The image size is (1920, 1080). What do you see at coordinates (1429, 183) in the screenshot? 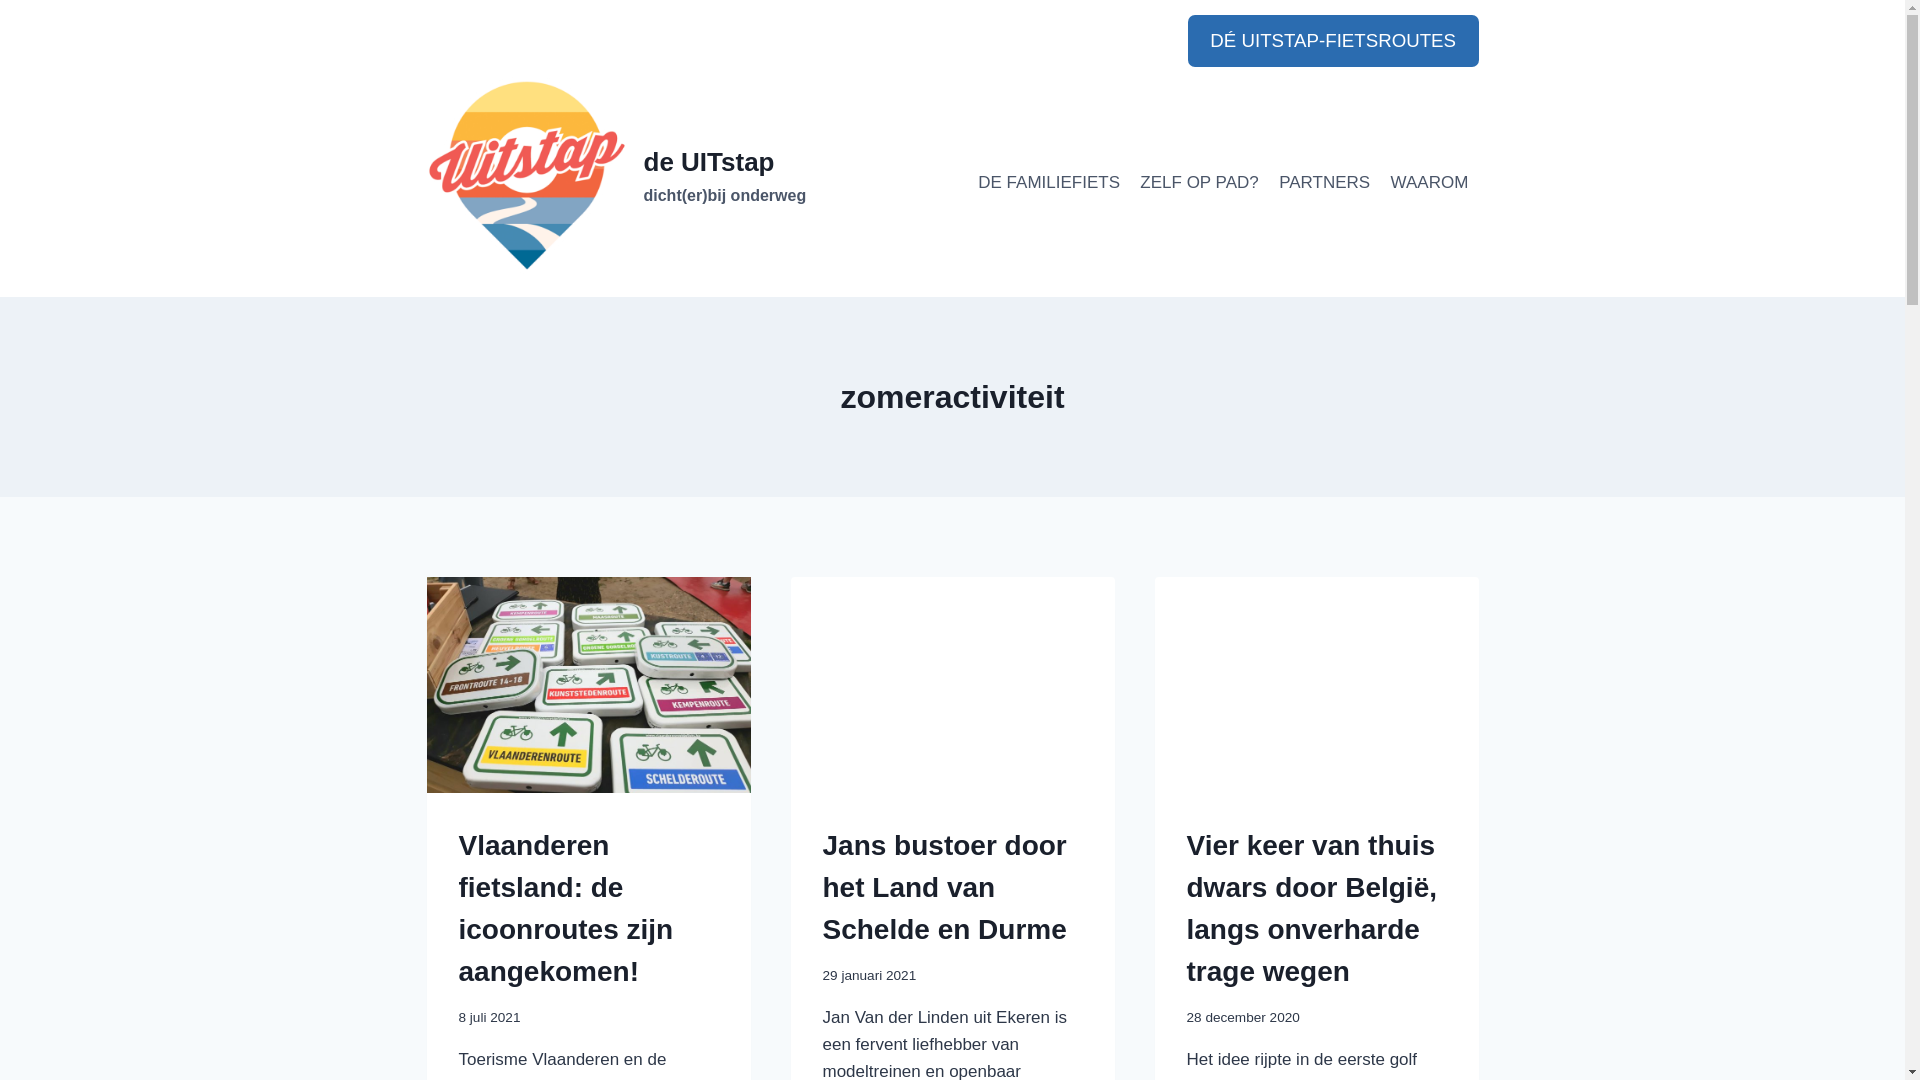
I see `WAAROM` at bounding box center [1429, 183].